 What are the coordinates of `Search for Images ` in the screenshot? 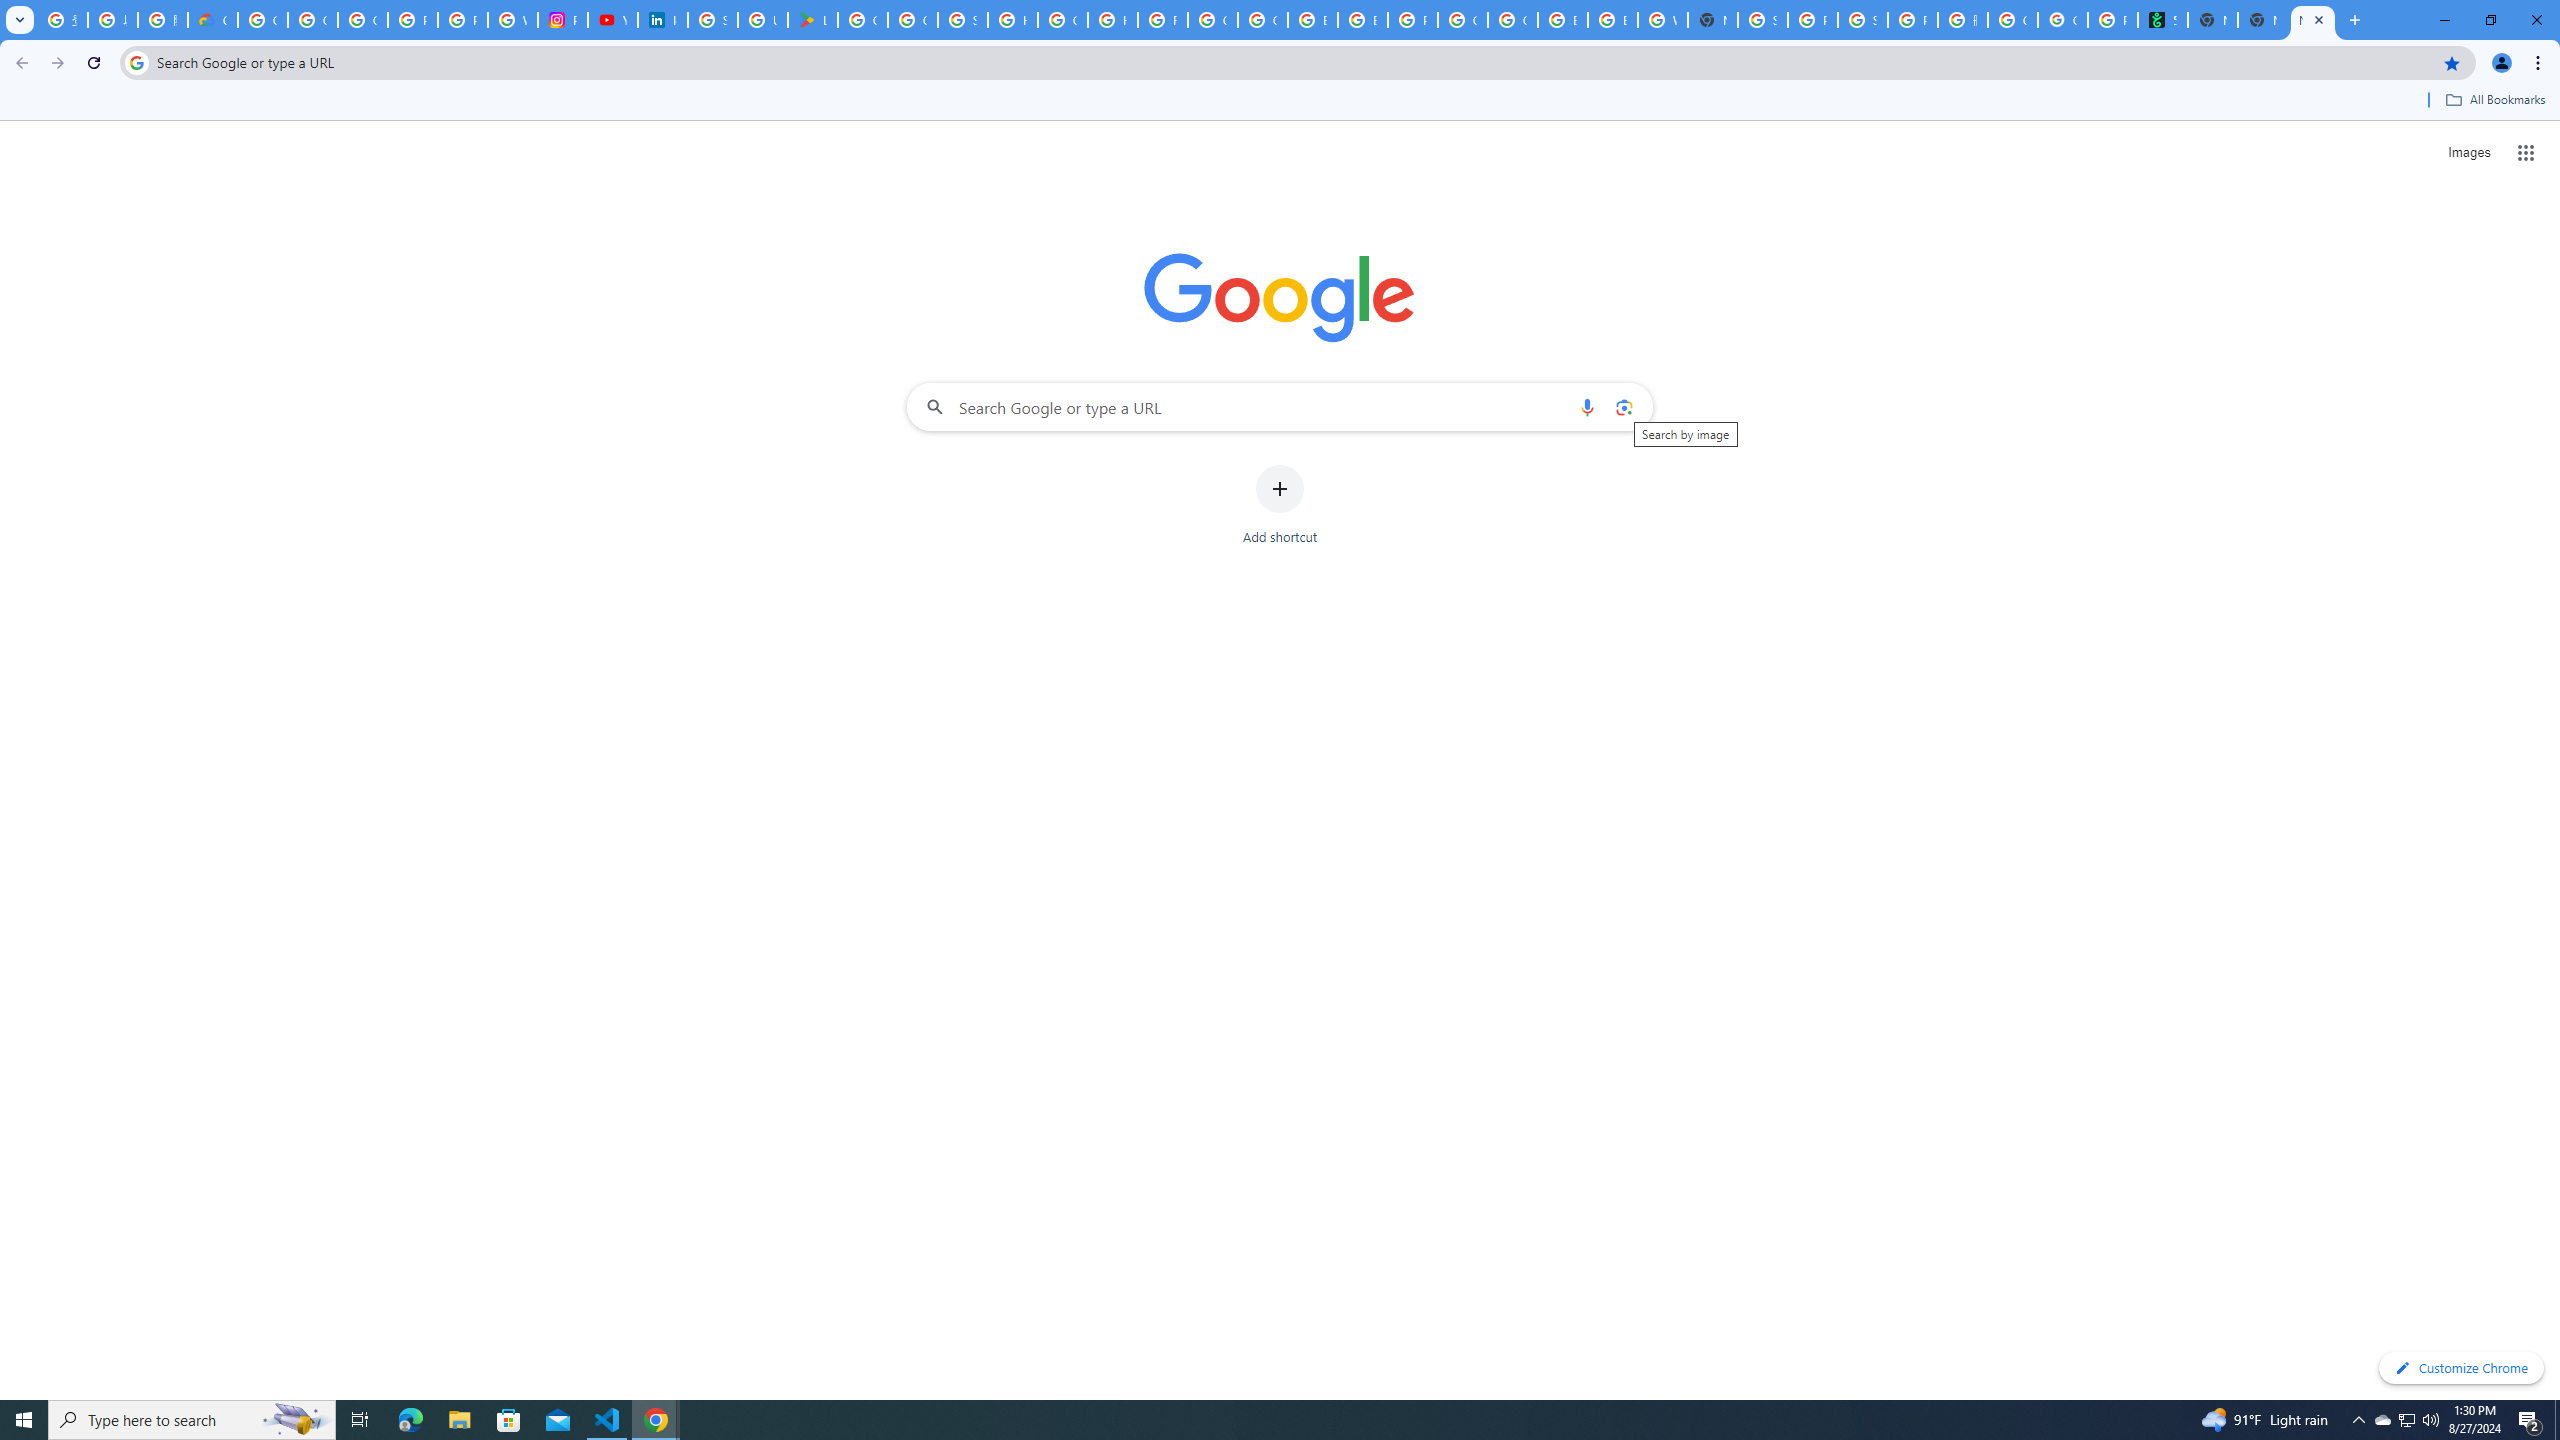 It's located at (2468, 153).